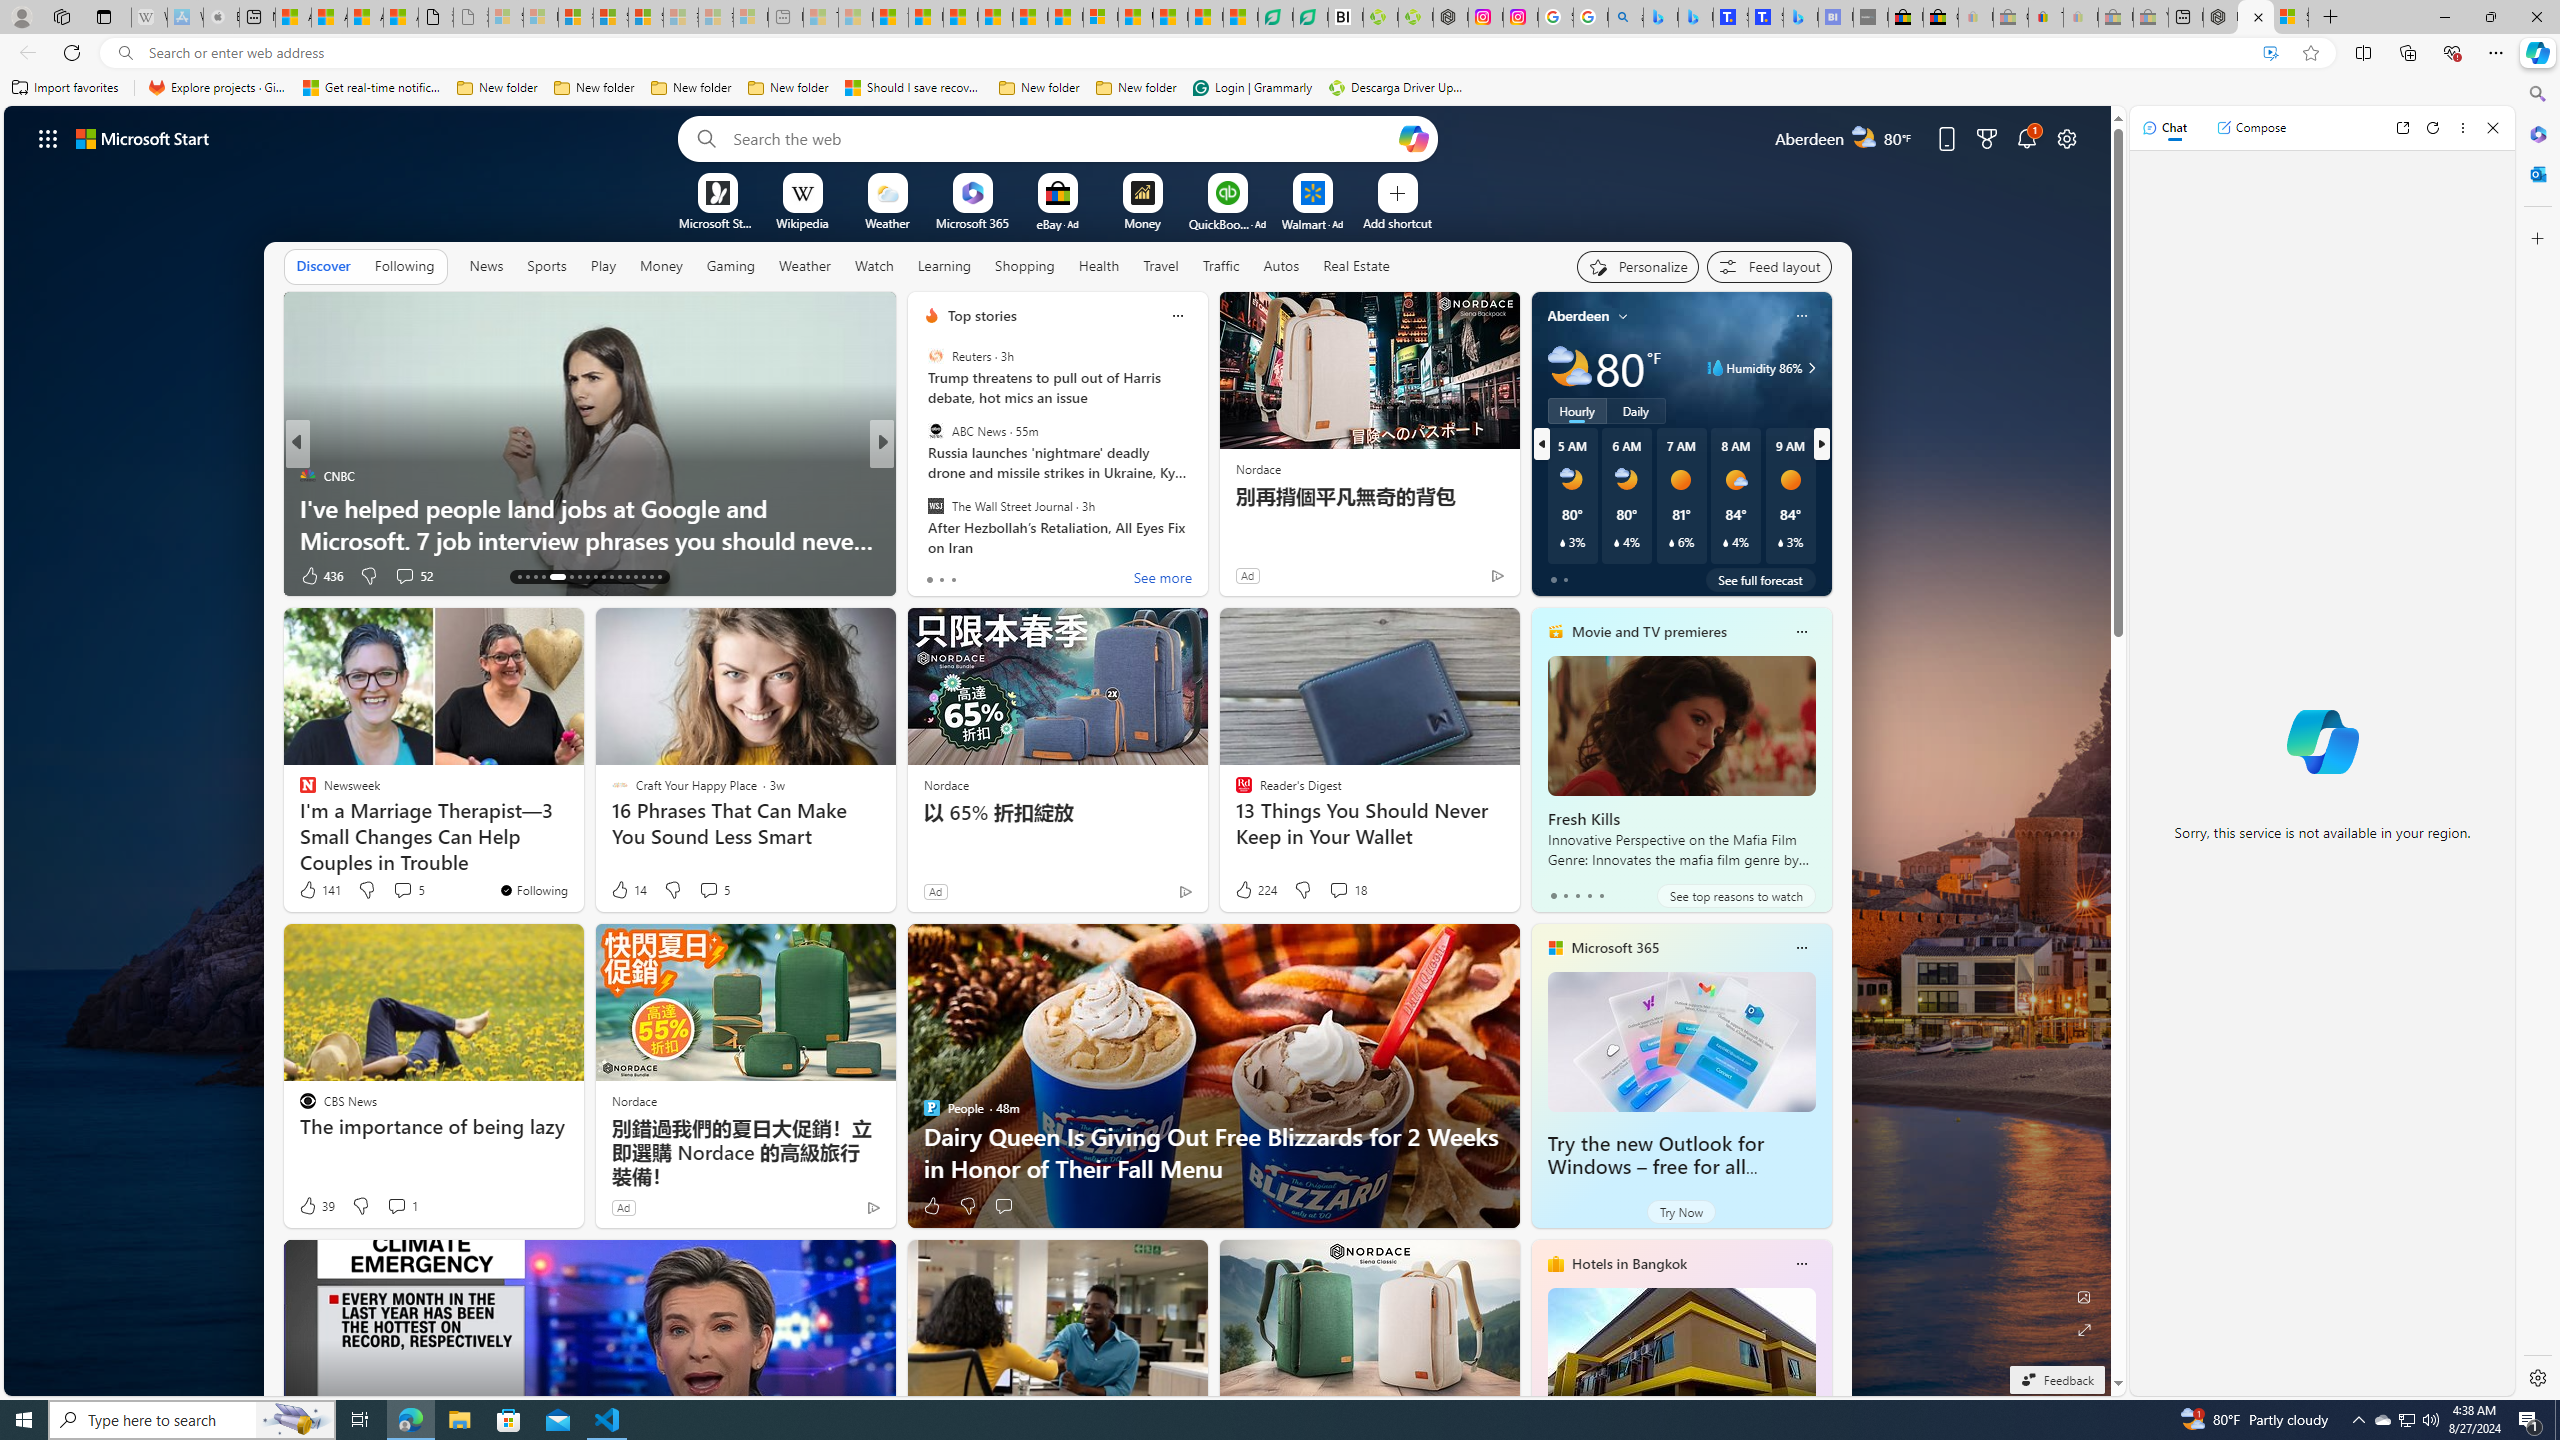 The height and width of the screenshot is (1440, 2560). I want to click on Add a site, so click(1396, 222).